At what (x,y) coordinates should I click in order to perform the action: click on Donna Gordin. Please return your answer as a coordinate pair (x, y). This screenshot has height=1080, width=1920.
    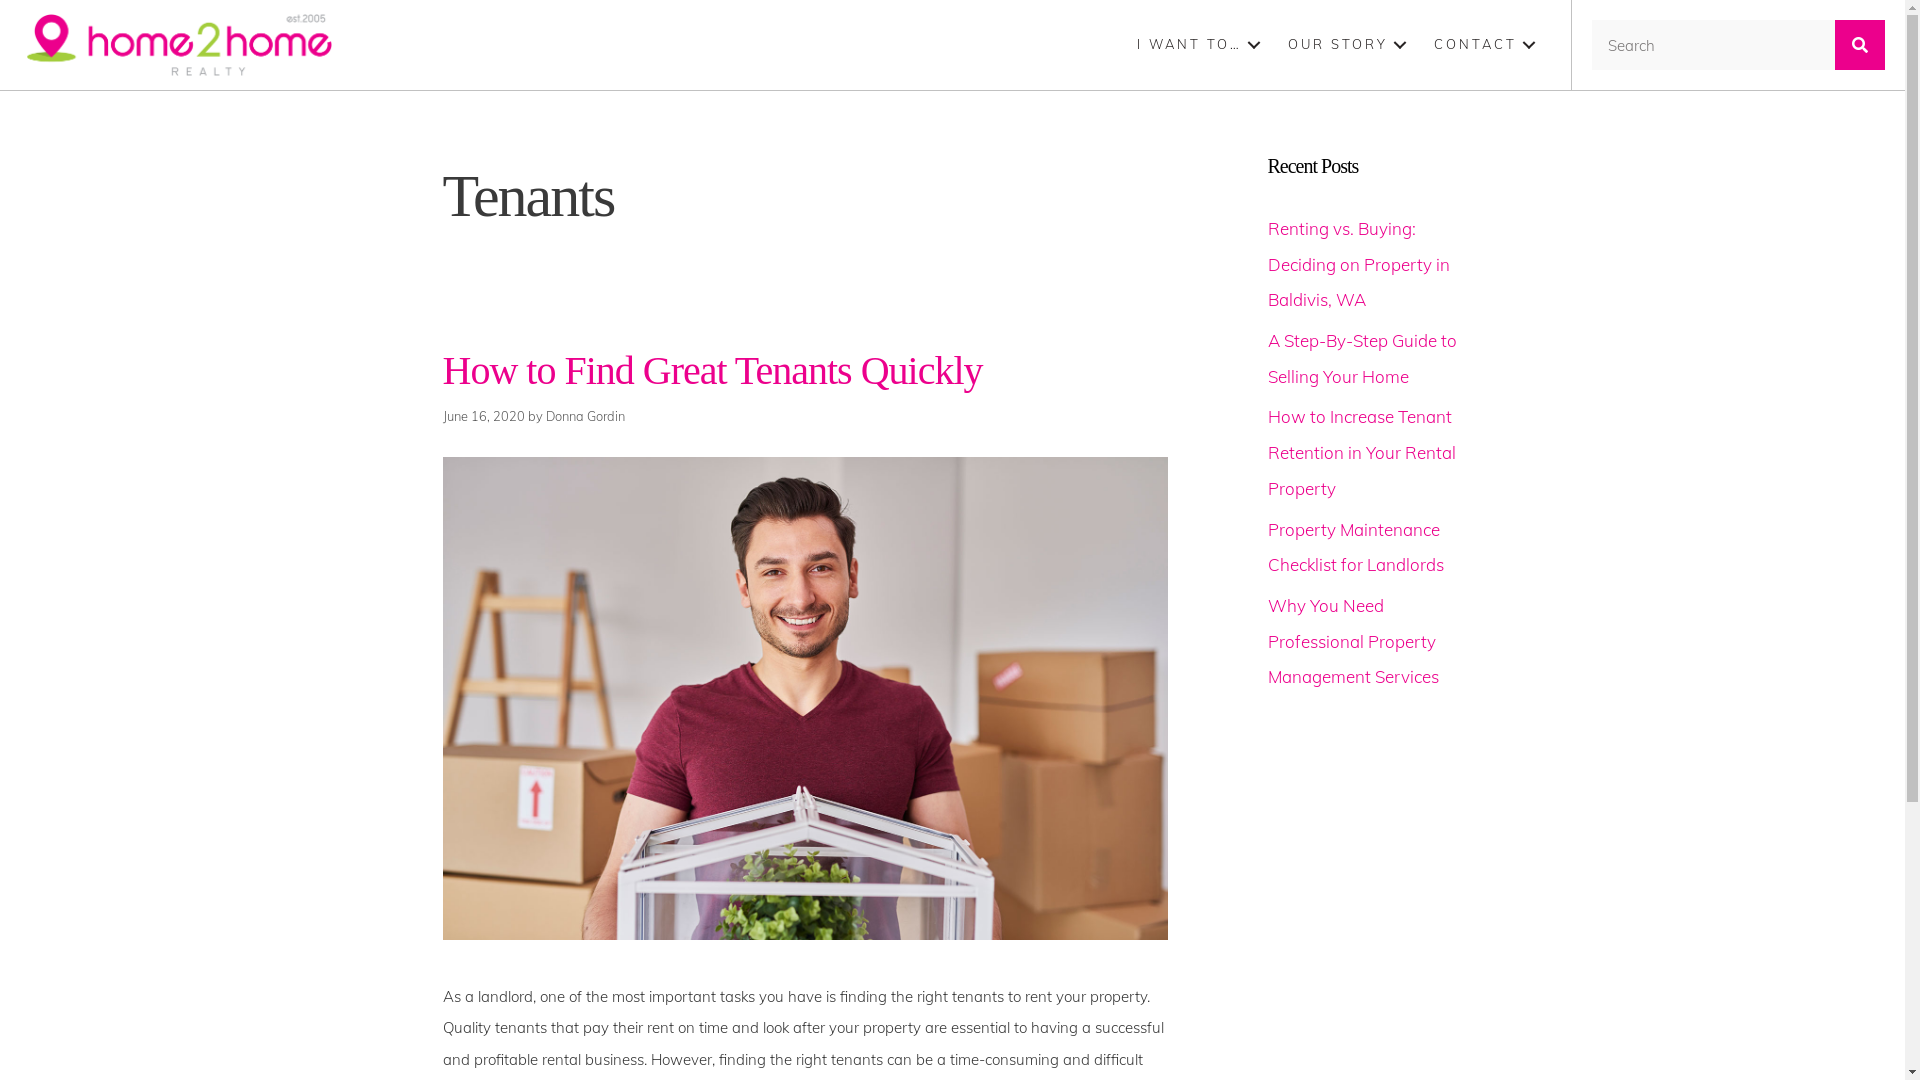
    Looking at the image, I should click on (586, 416).